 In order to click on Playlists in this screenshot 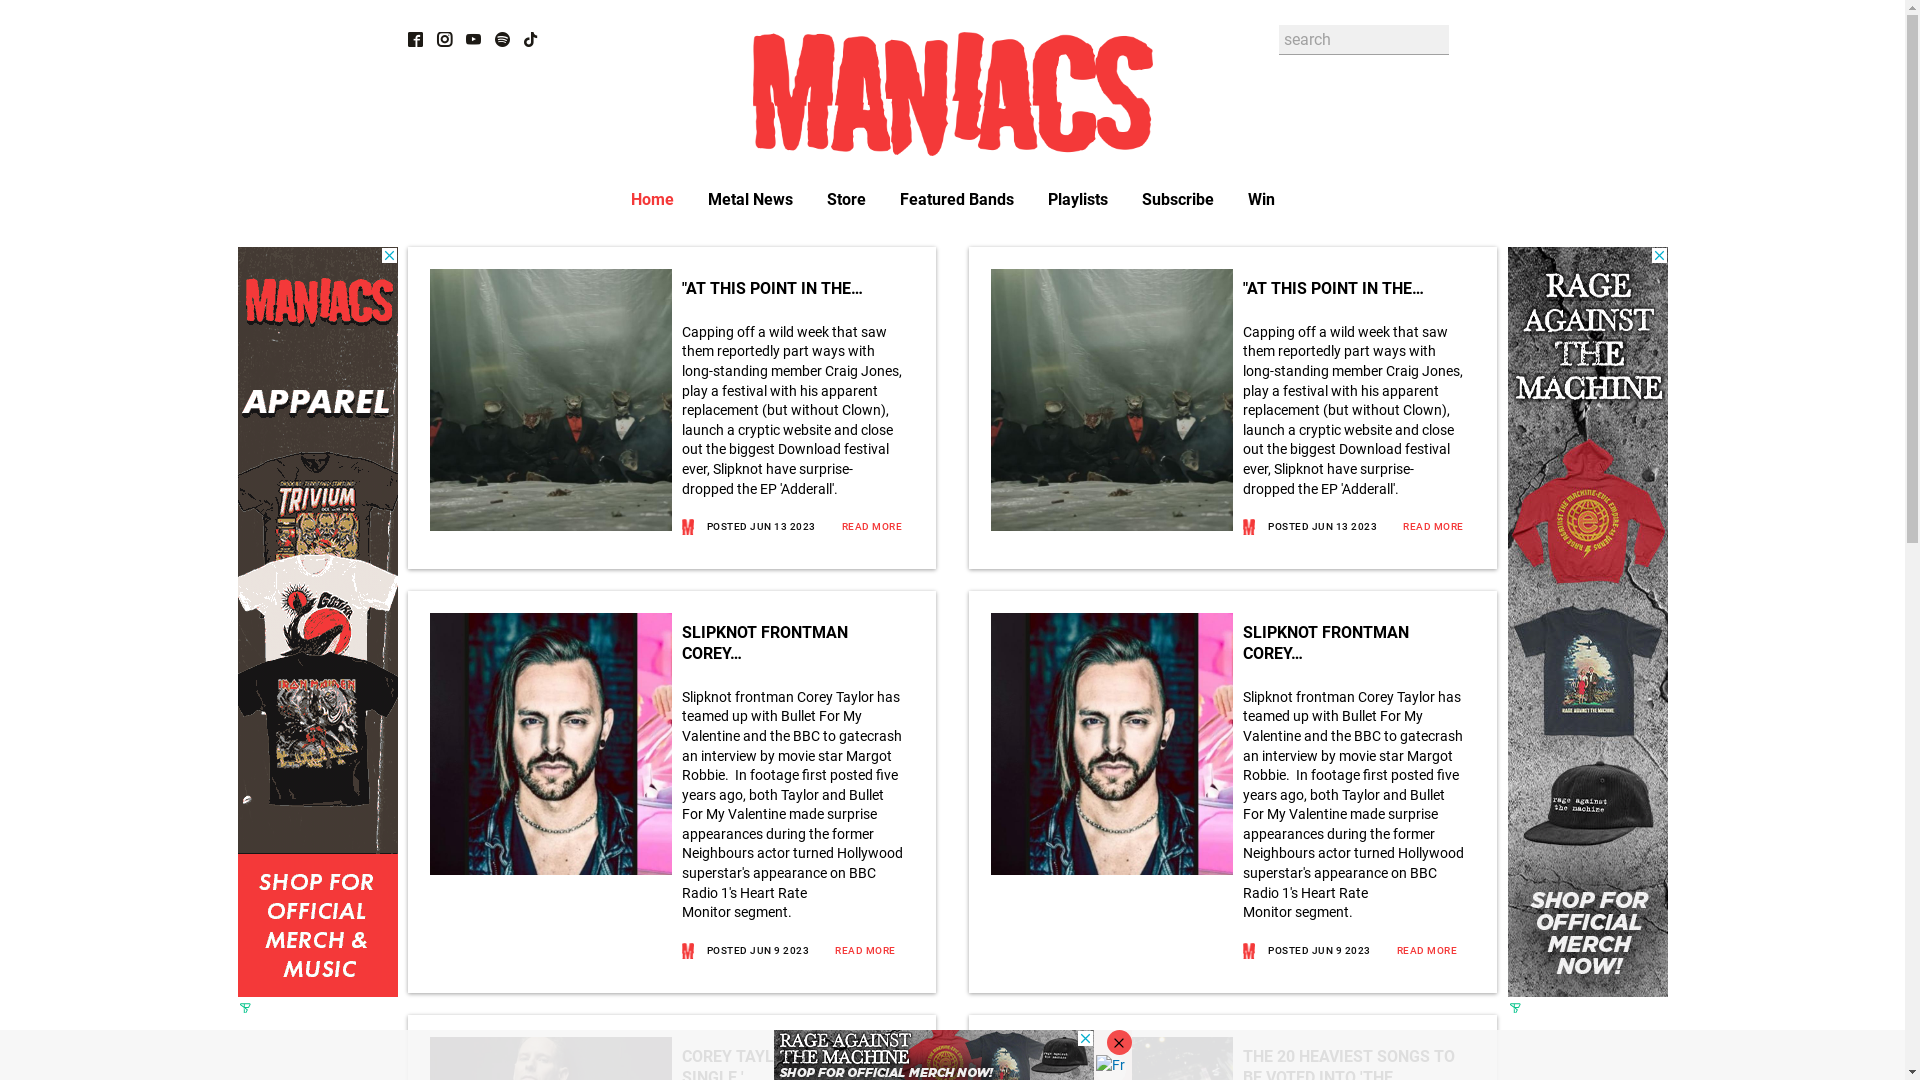, I will do `click(1078, 200)`.